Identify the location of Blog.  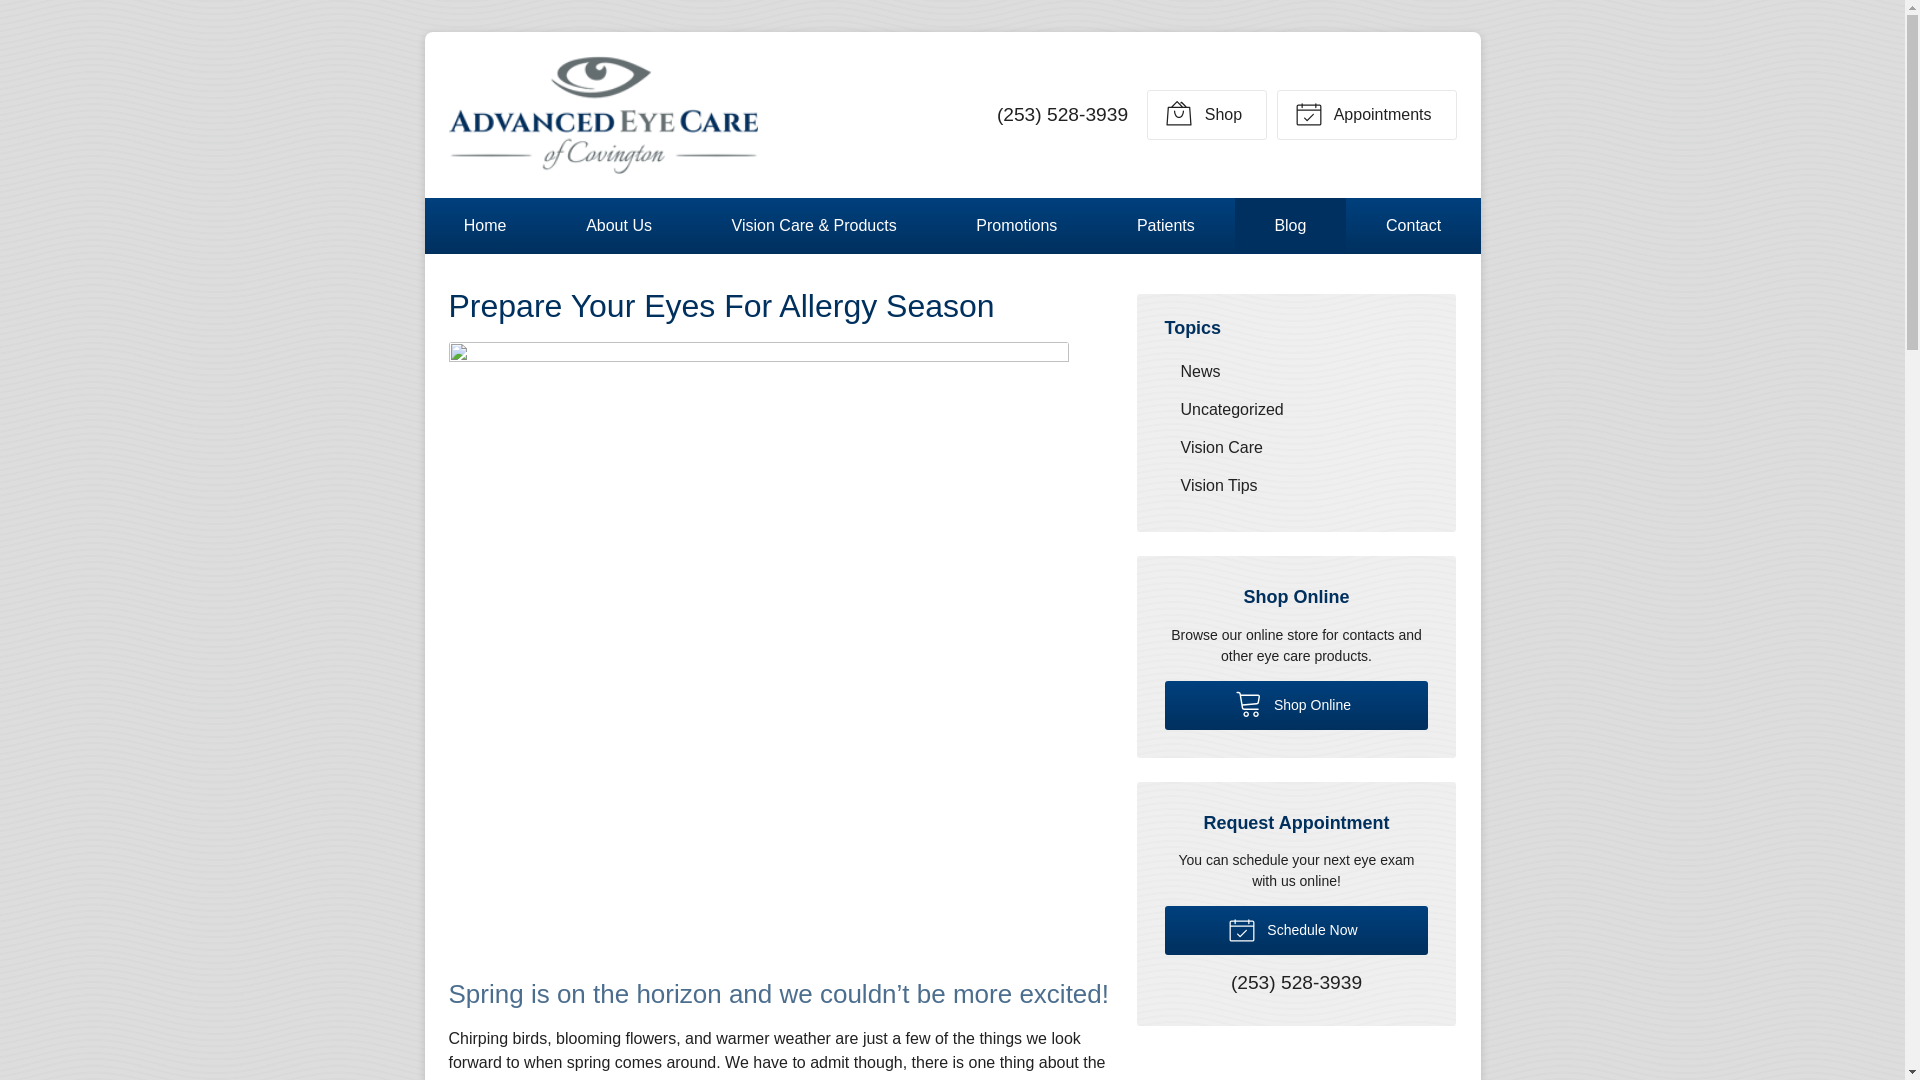
(1290, 225).